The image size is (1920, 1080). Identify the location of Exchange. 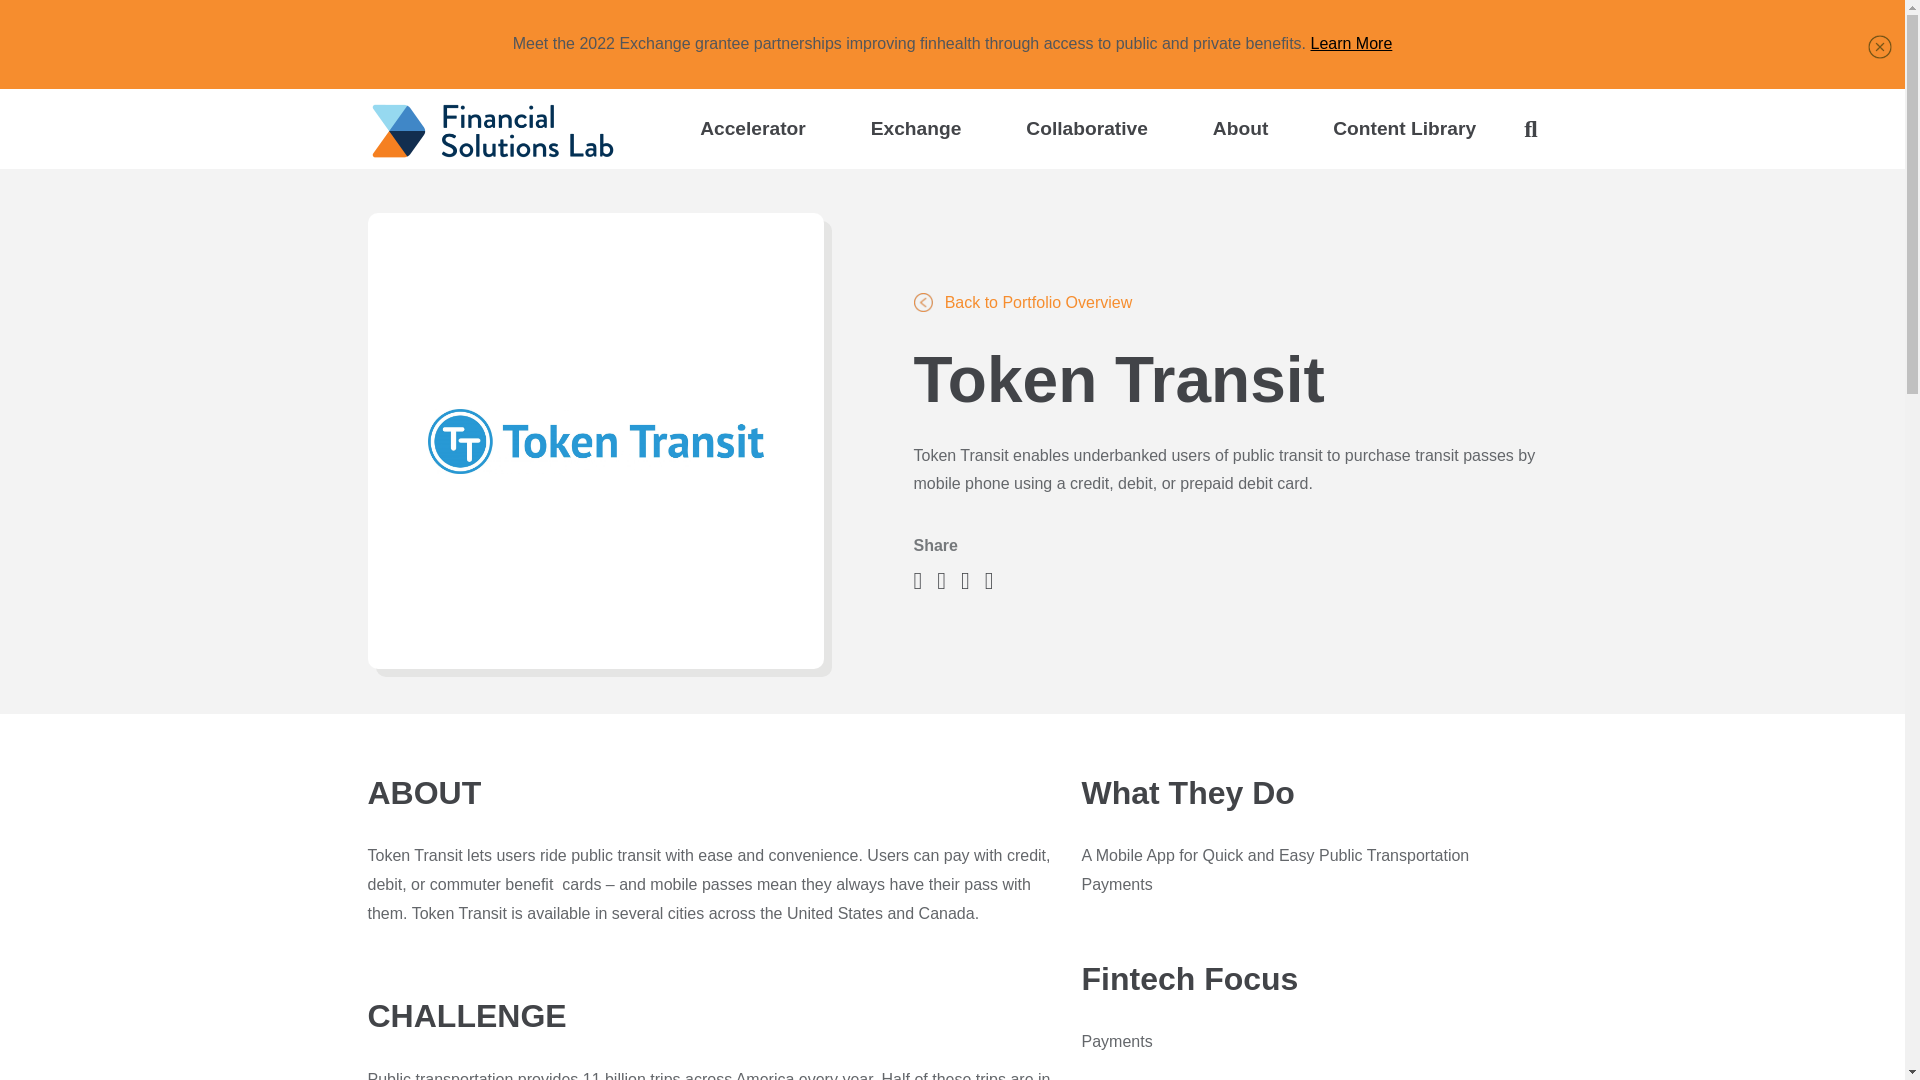
(916, 128).